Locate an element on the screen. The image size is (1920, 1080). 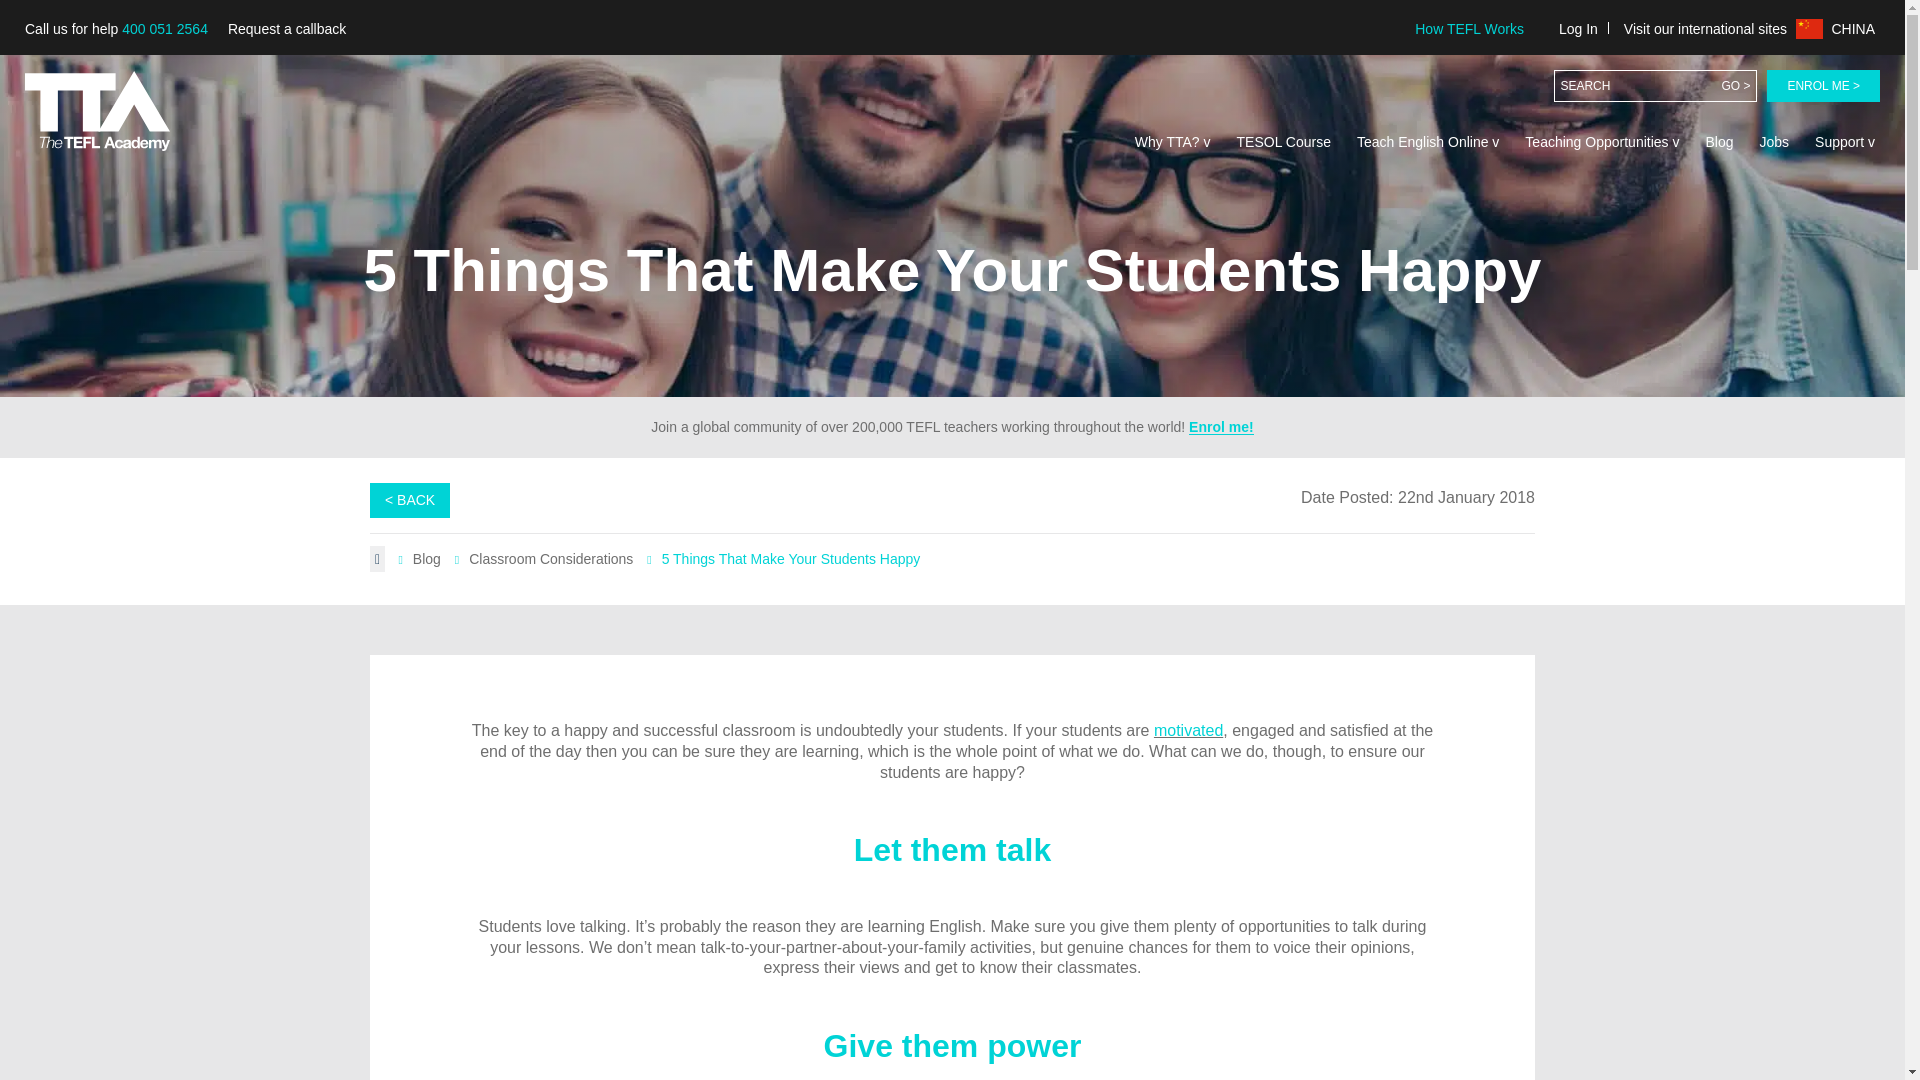
400 051 2564 is located at coordinates (164, 28).